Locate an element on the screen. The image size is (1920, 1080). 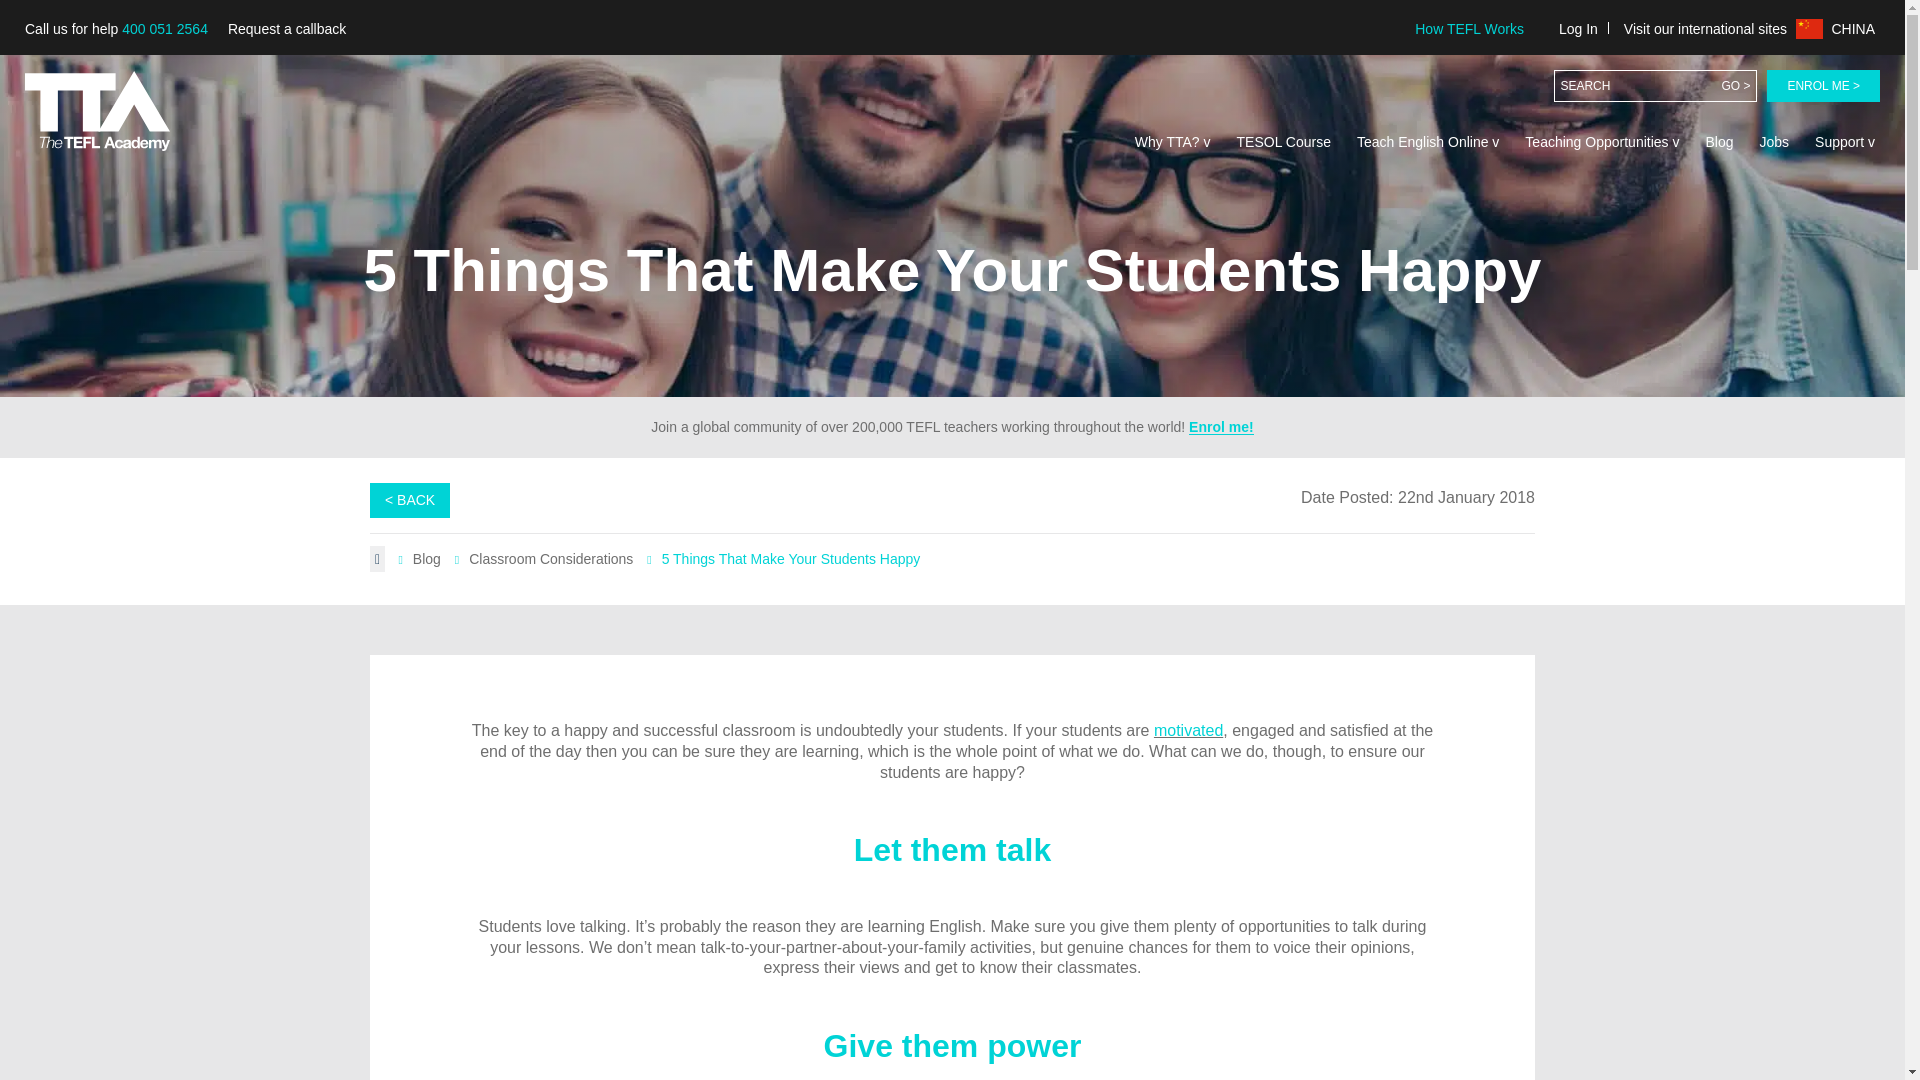
400 051 2564 is located at coordinates (164, 28).